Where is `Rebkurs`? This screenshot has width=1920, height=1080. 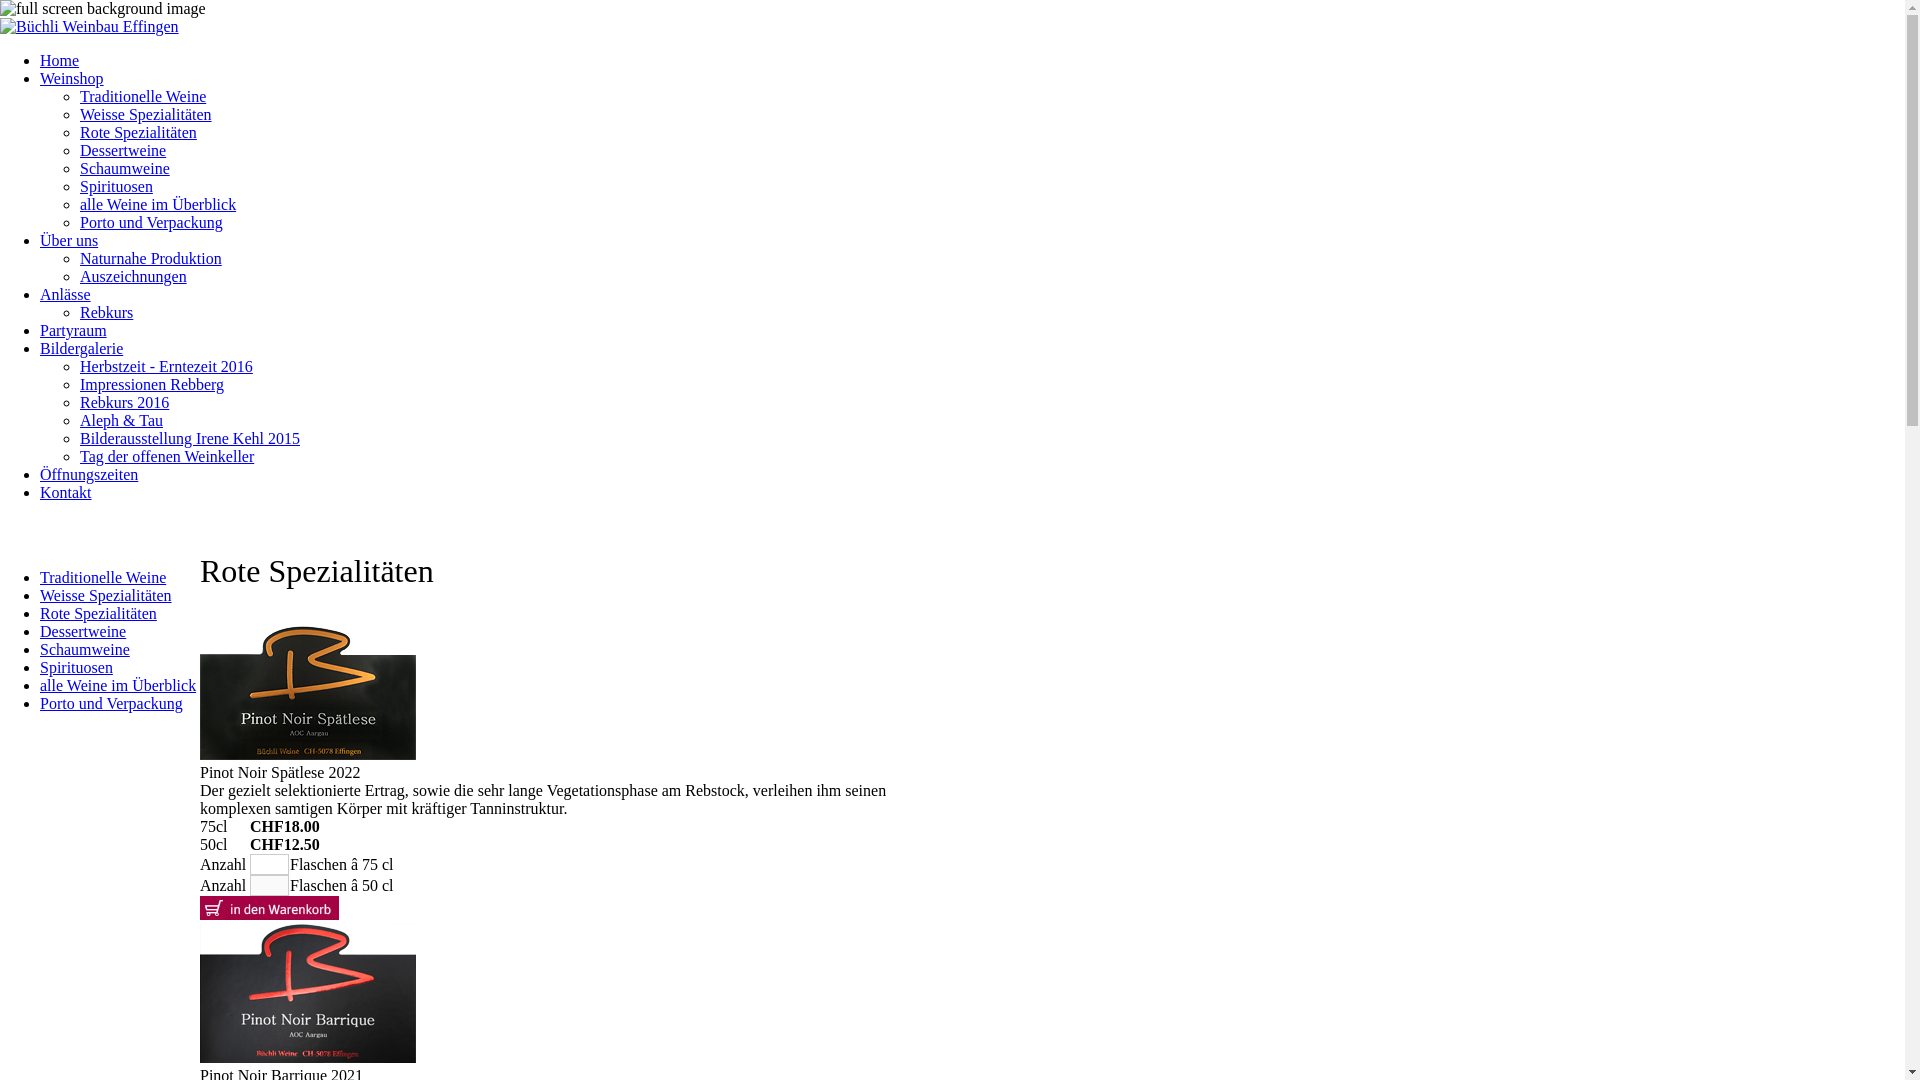 Rebkurs is located at coordinates (106, 312).